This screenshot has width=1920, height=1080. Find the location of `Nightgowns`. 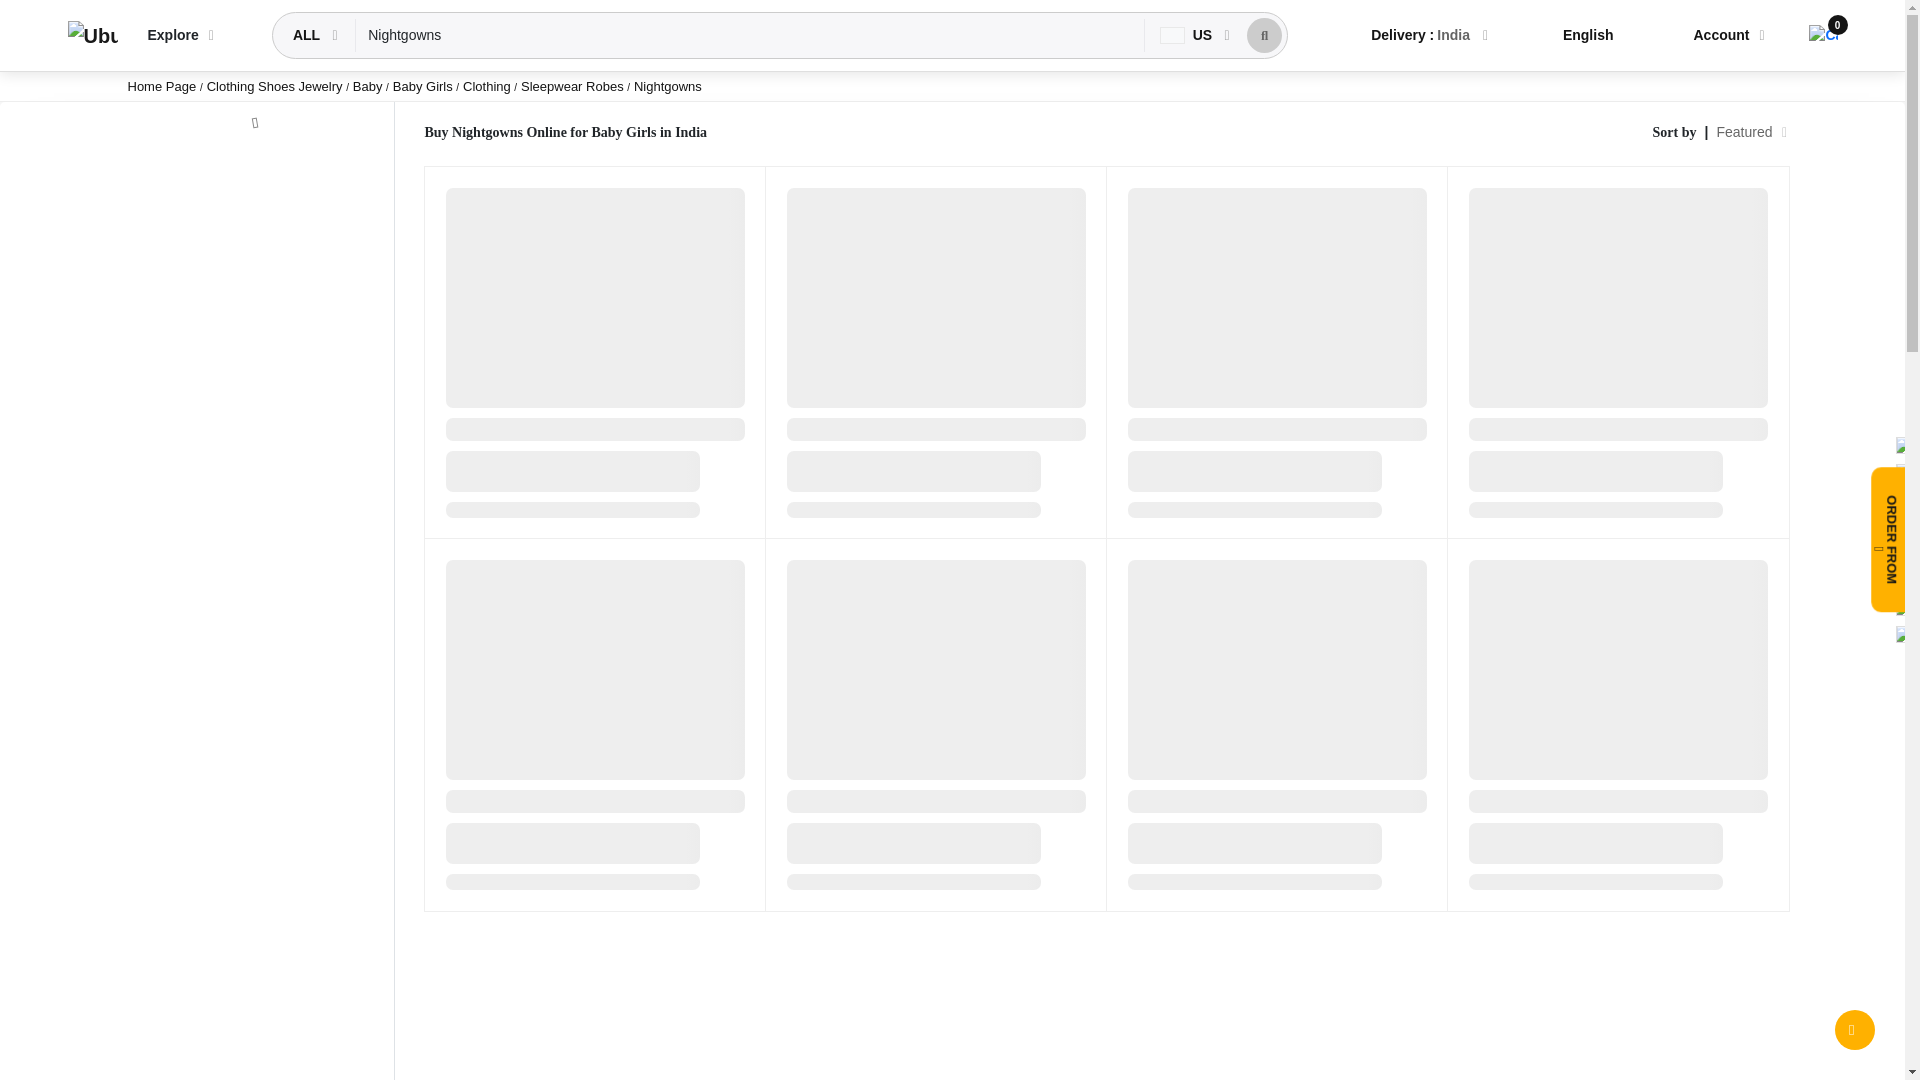

Nightgowns is located at coordinates (750, 35).